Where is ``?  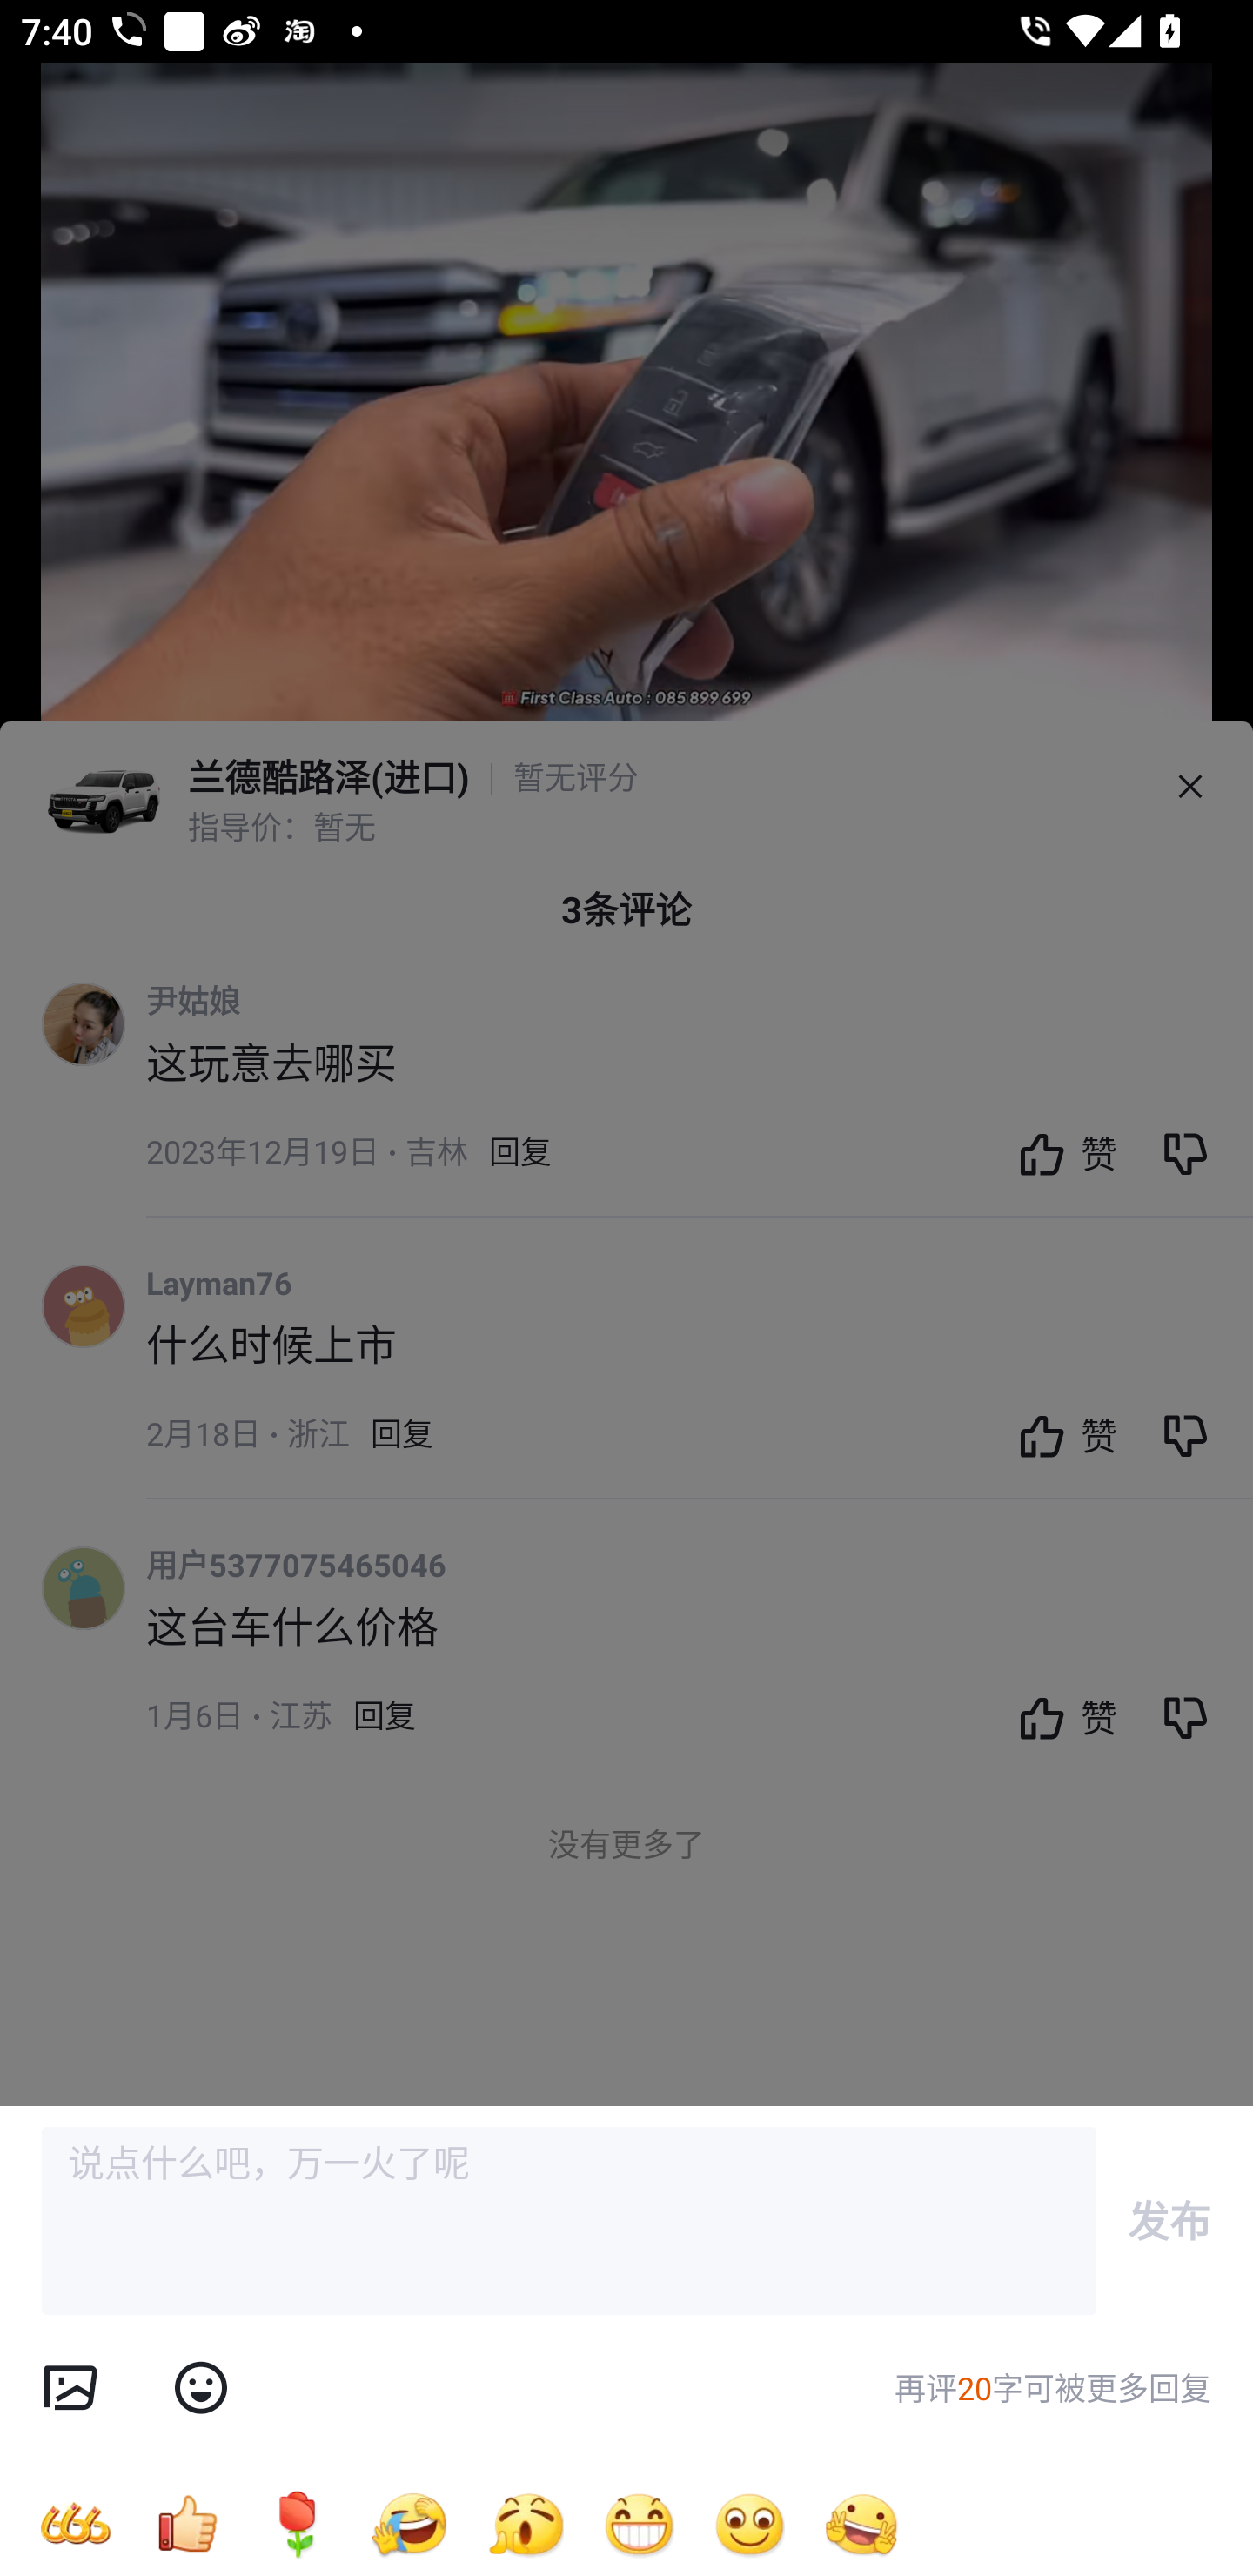
 is located at coordinates (70, 2388).